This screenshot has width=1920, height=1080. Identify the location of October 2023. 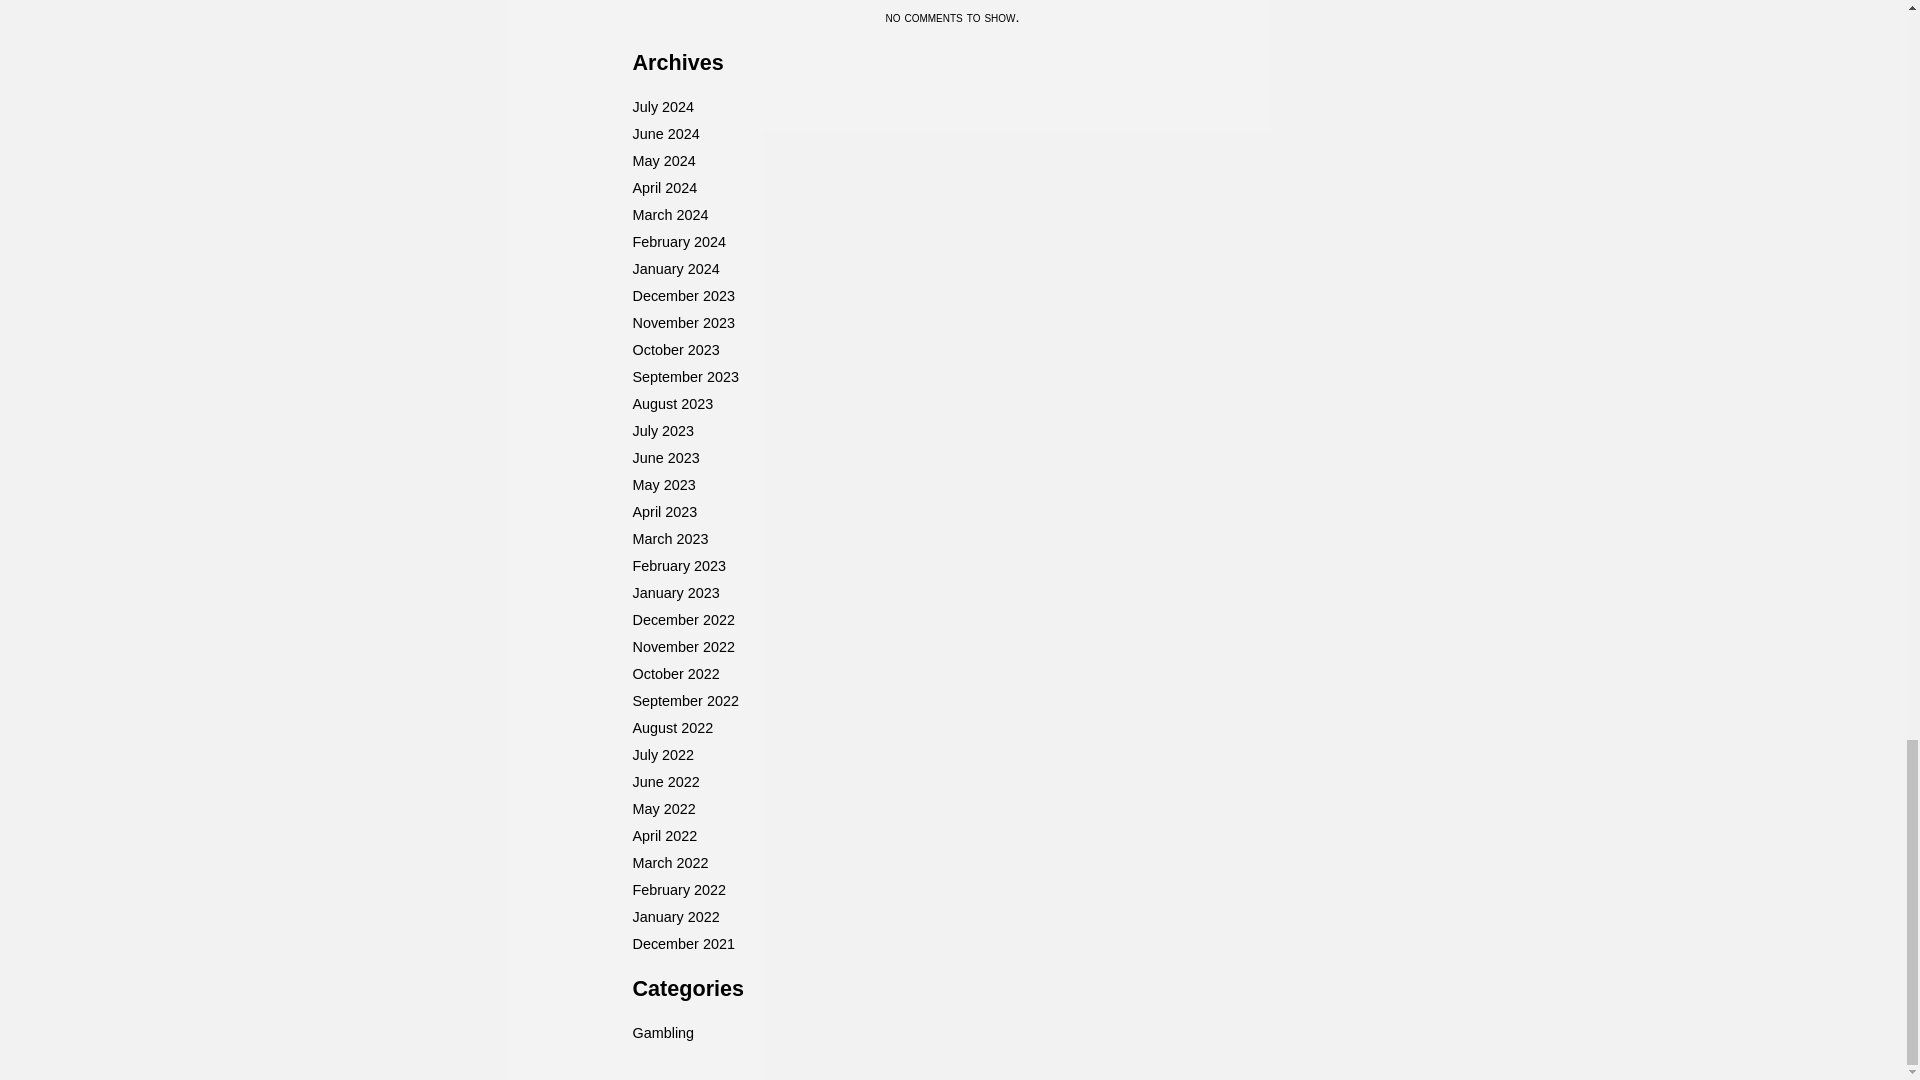
(674, 350).